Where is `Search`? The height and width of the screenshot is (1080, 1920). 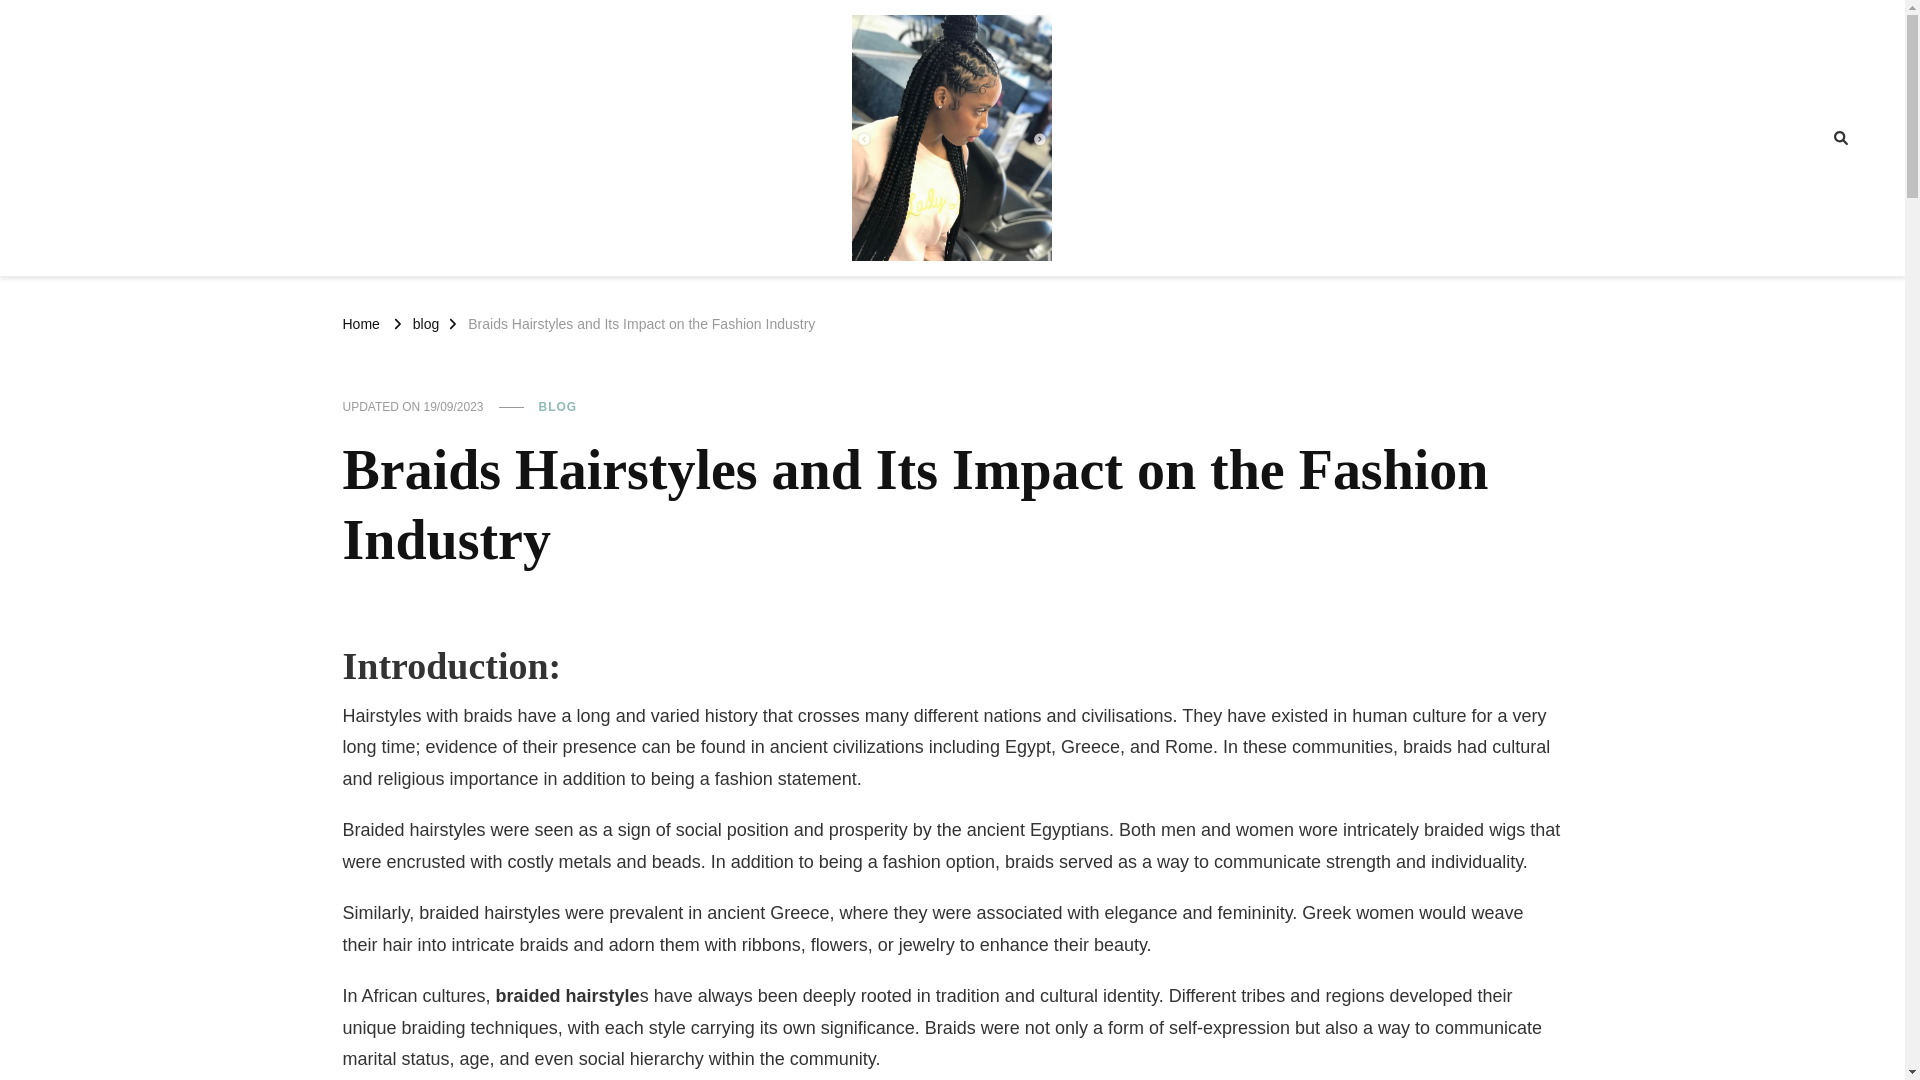
Search is located at coordinates (1804, 138).